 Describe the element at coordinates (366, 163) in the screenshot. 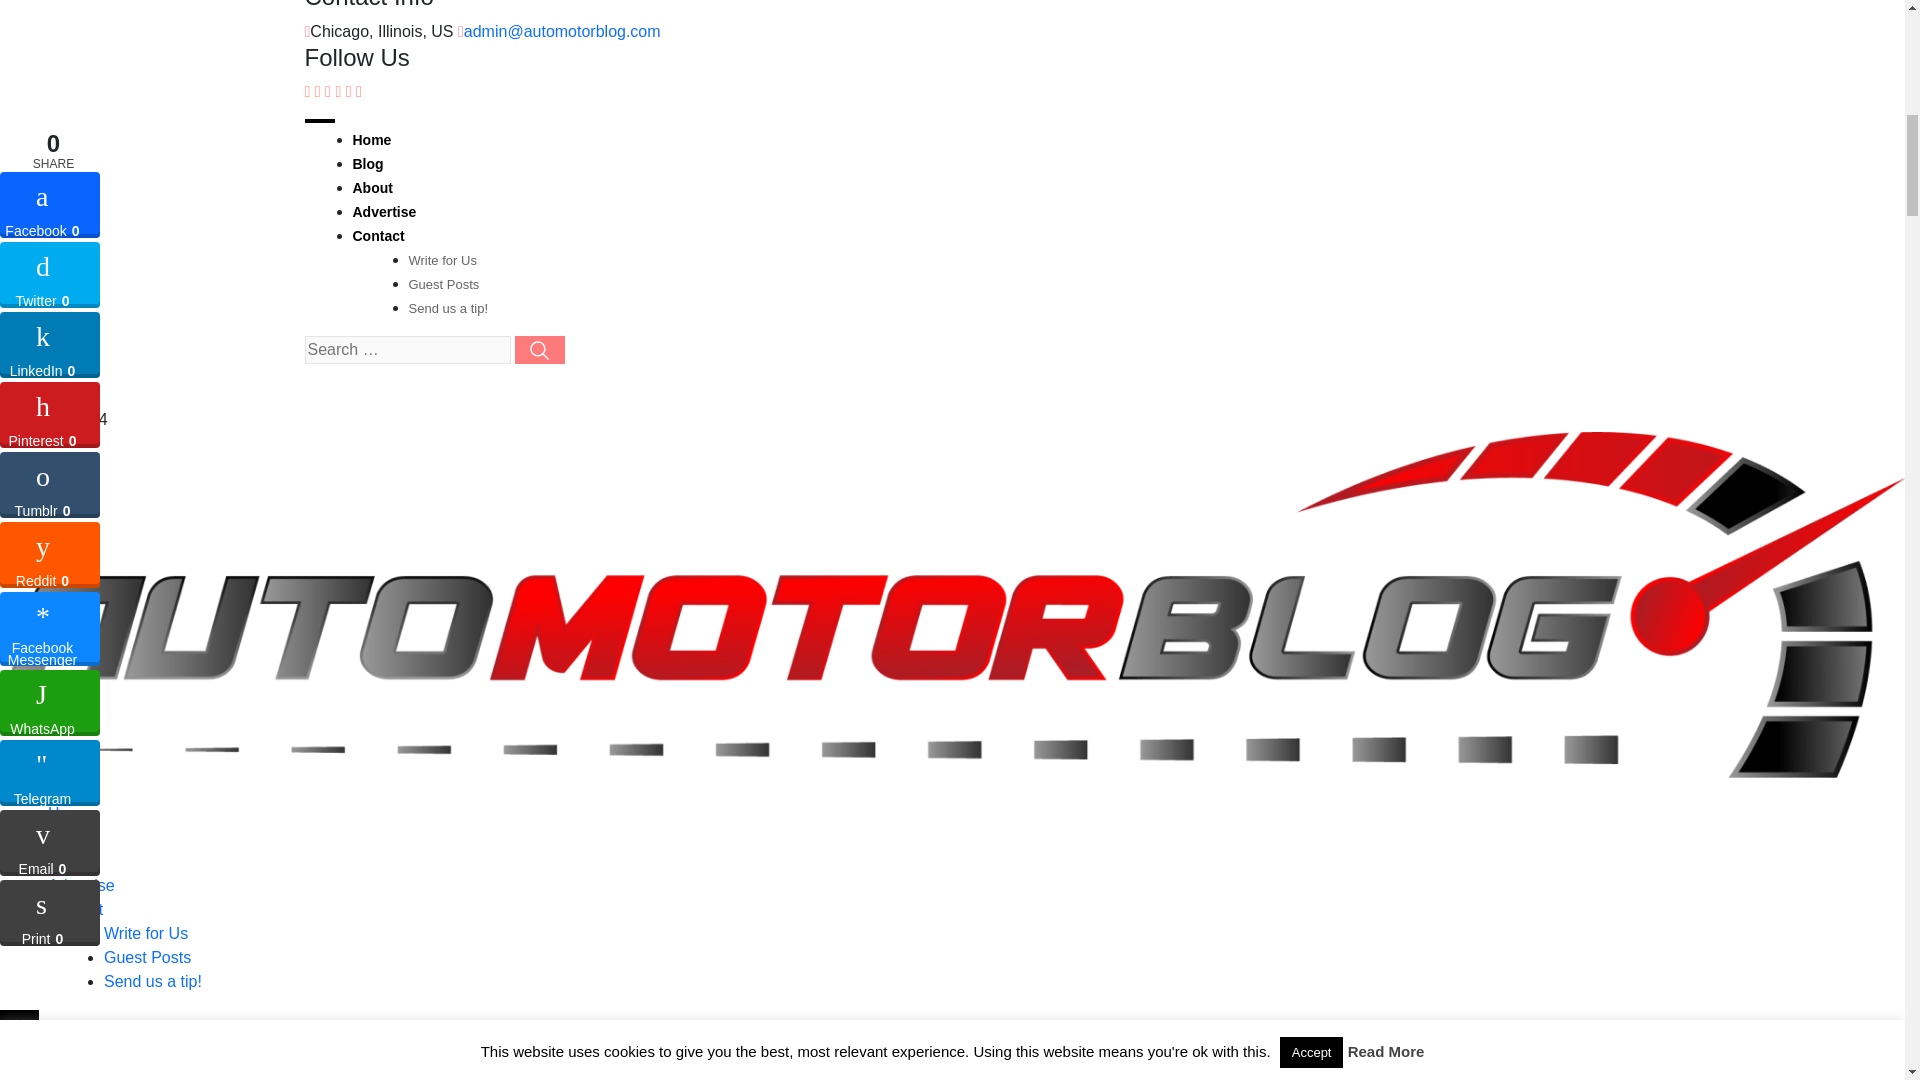

I see `Blog` at that location.